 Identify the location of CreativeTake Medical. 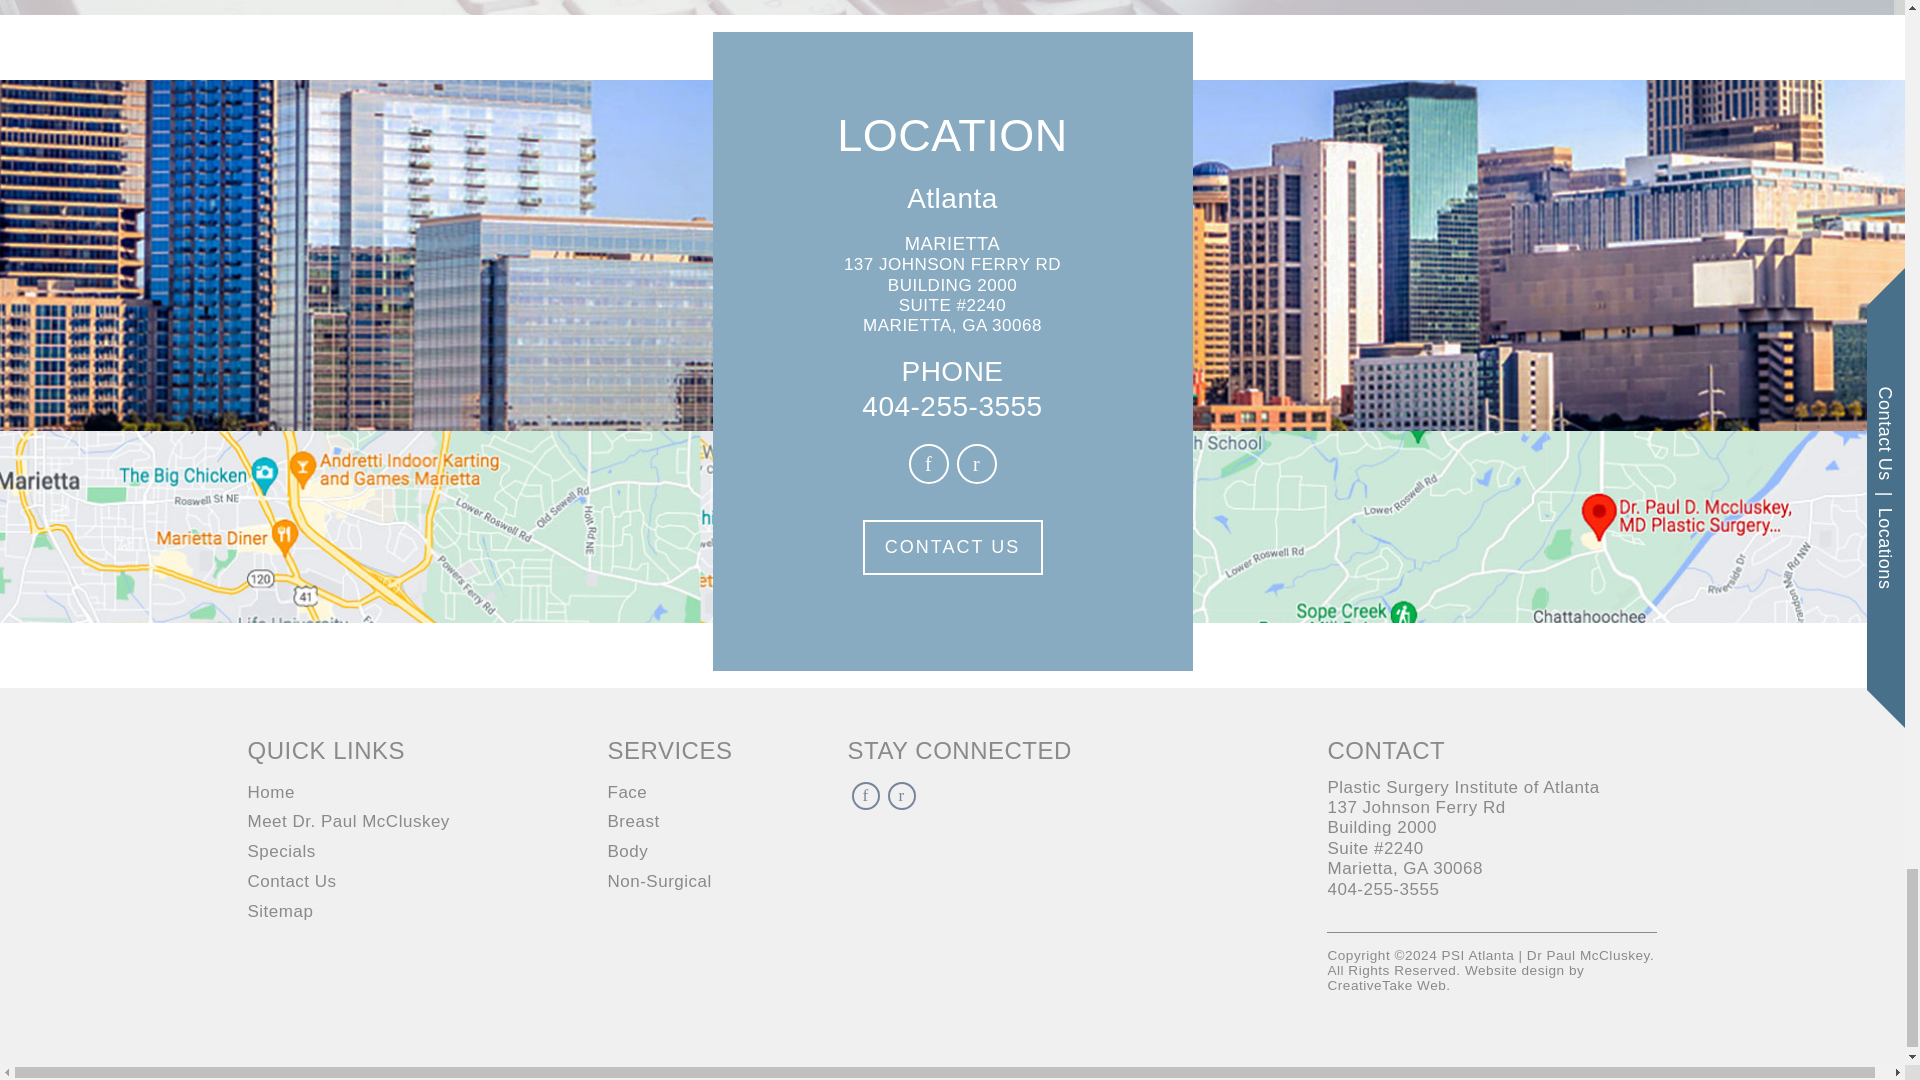
(1388, 985).